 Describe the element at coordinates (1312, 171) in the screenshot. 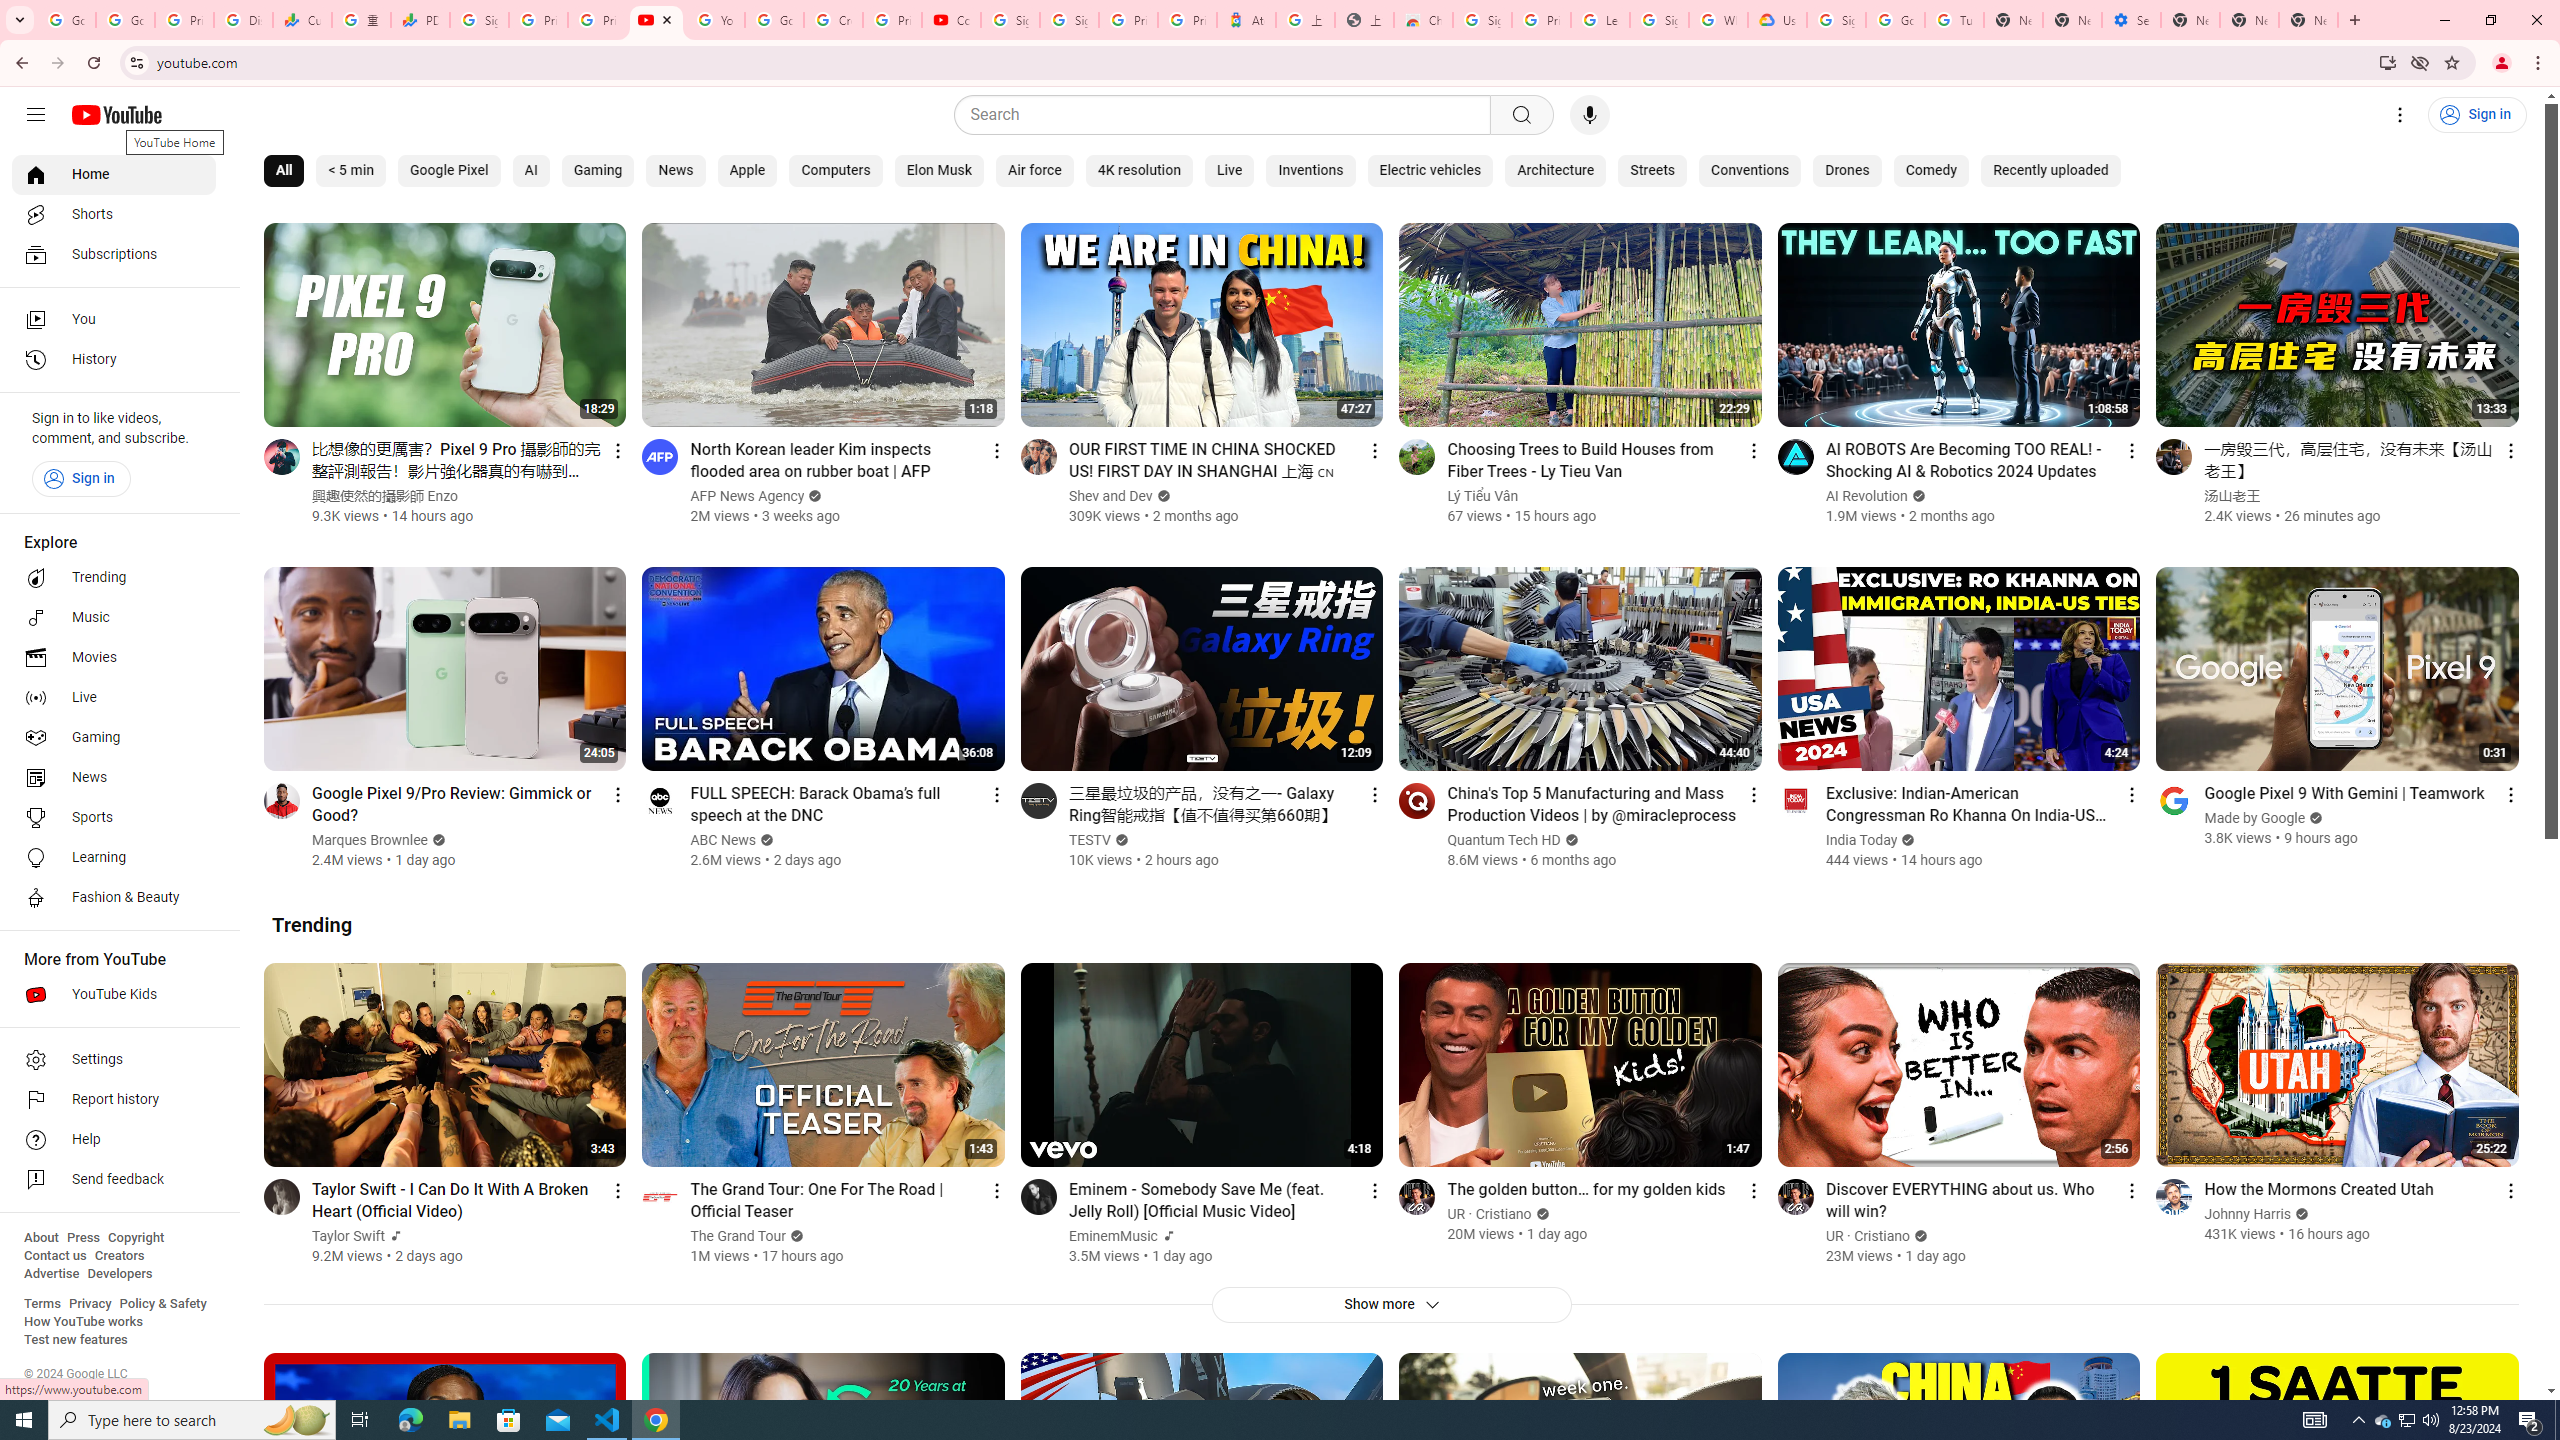

I see `Inventions` at that location.